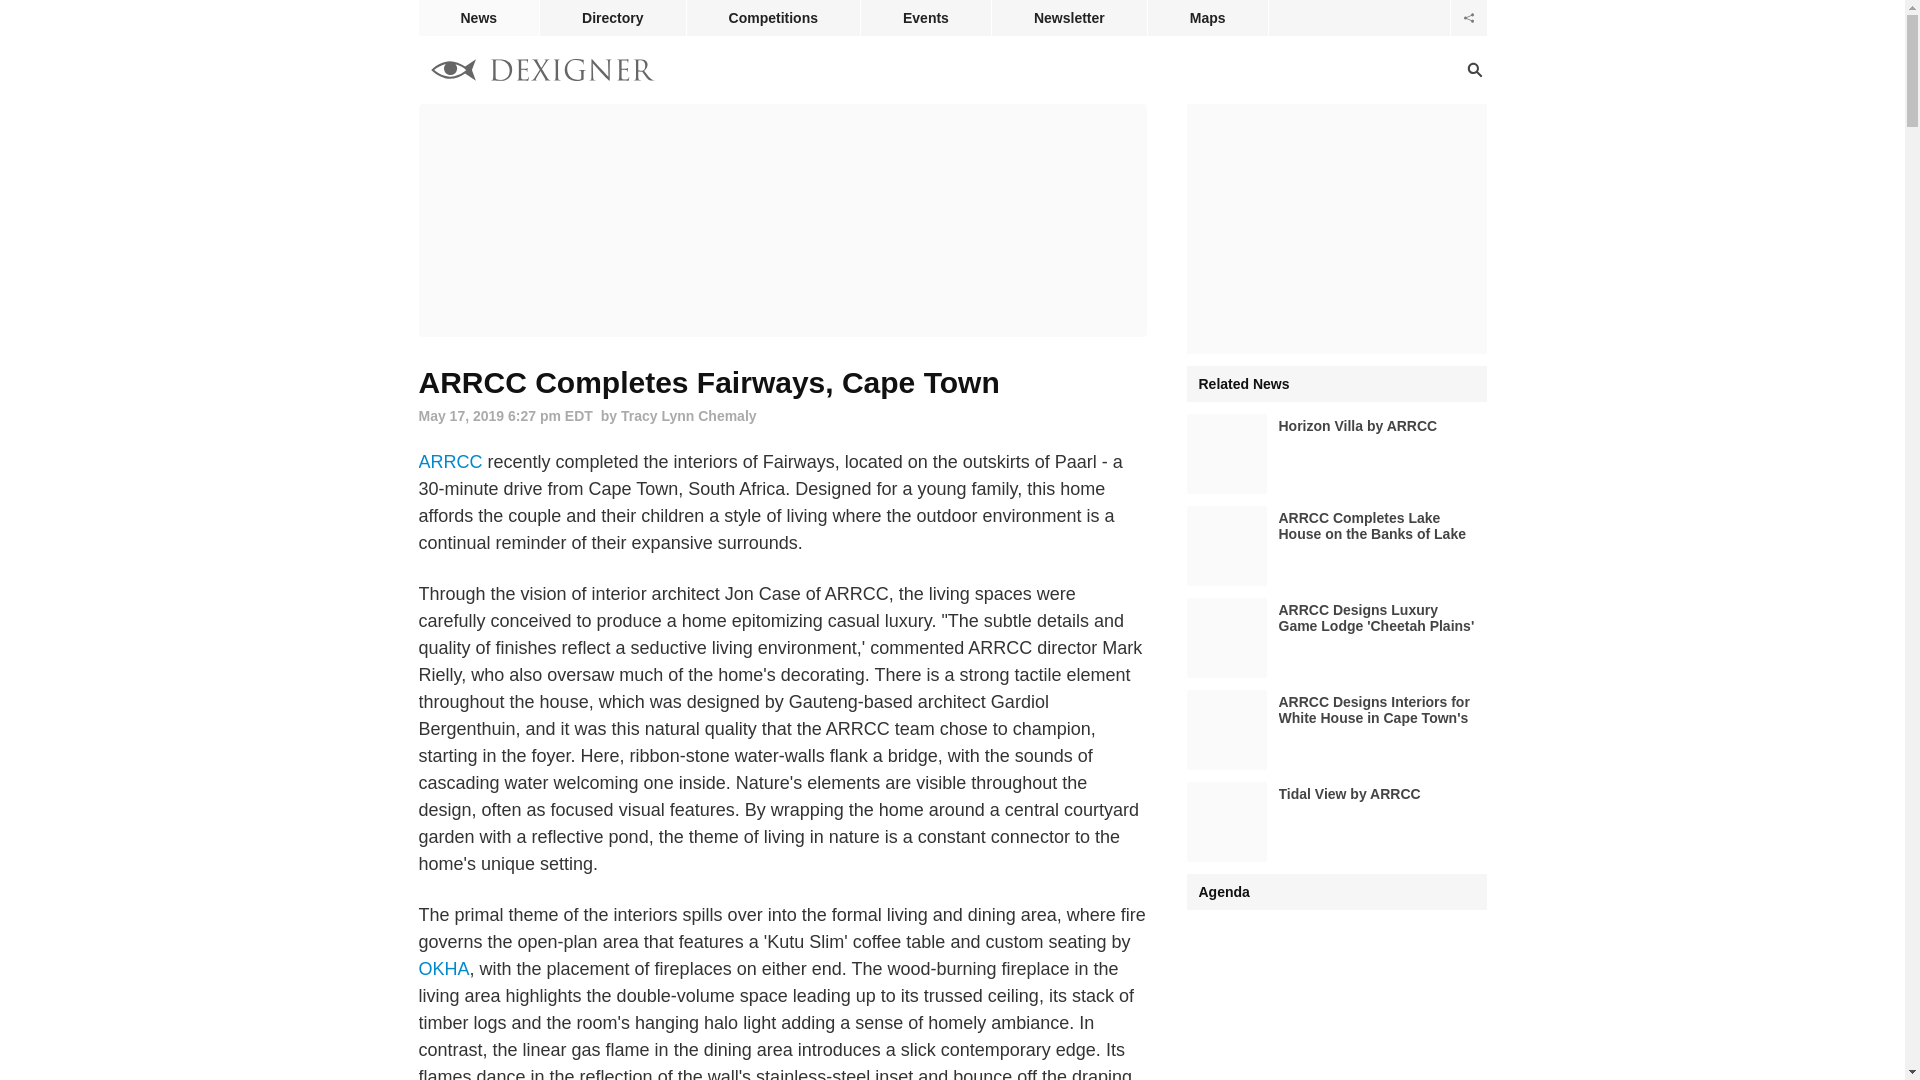  I want to click on Horizon Villa by ARRCC, so click(1336, 453).